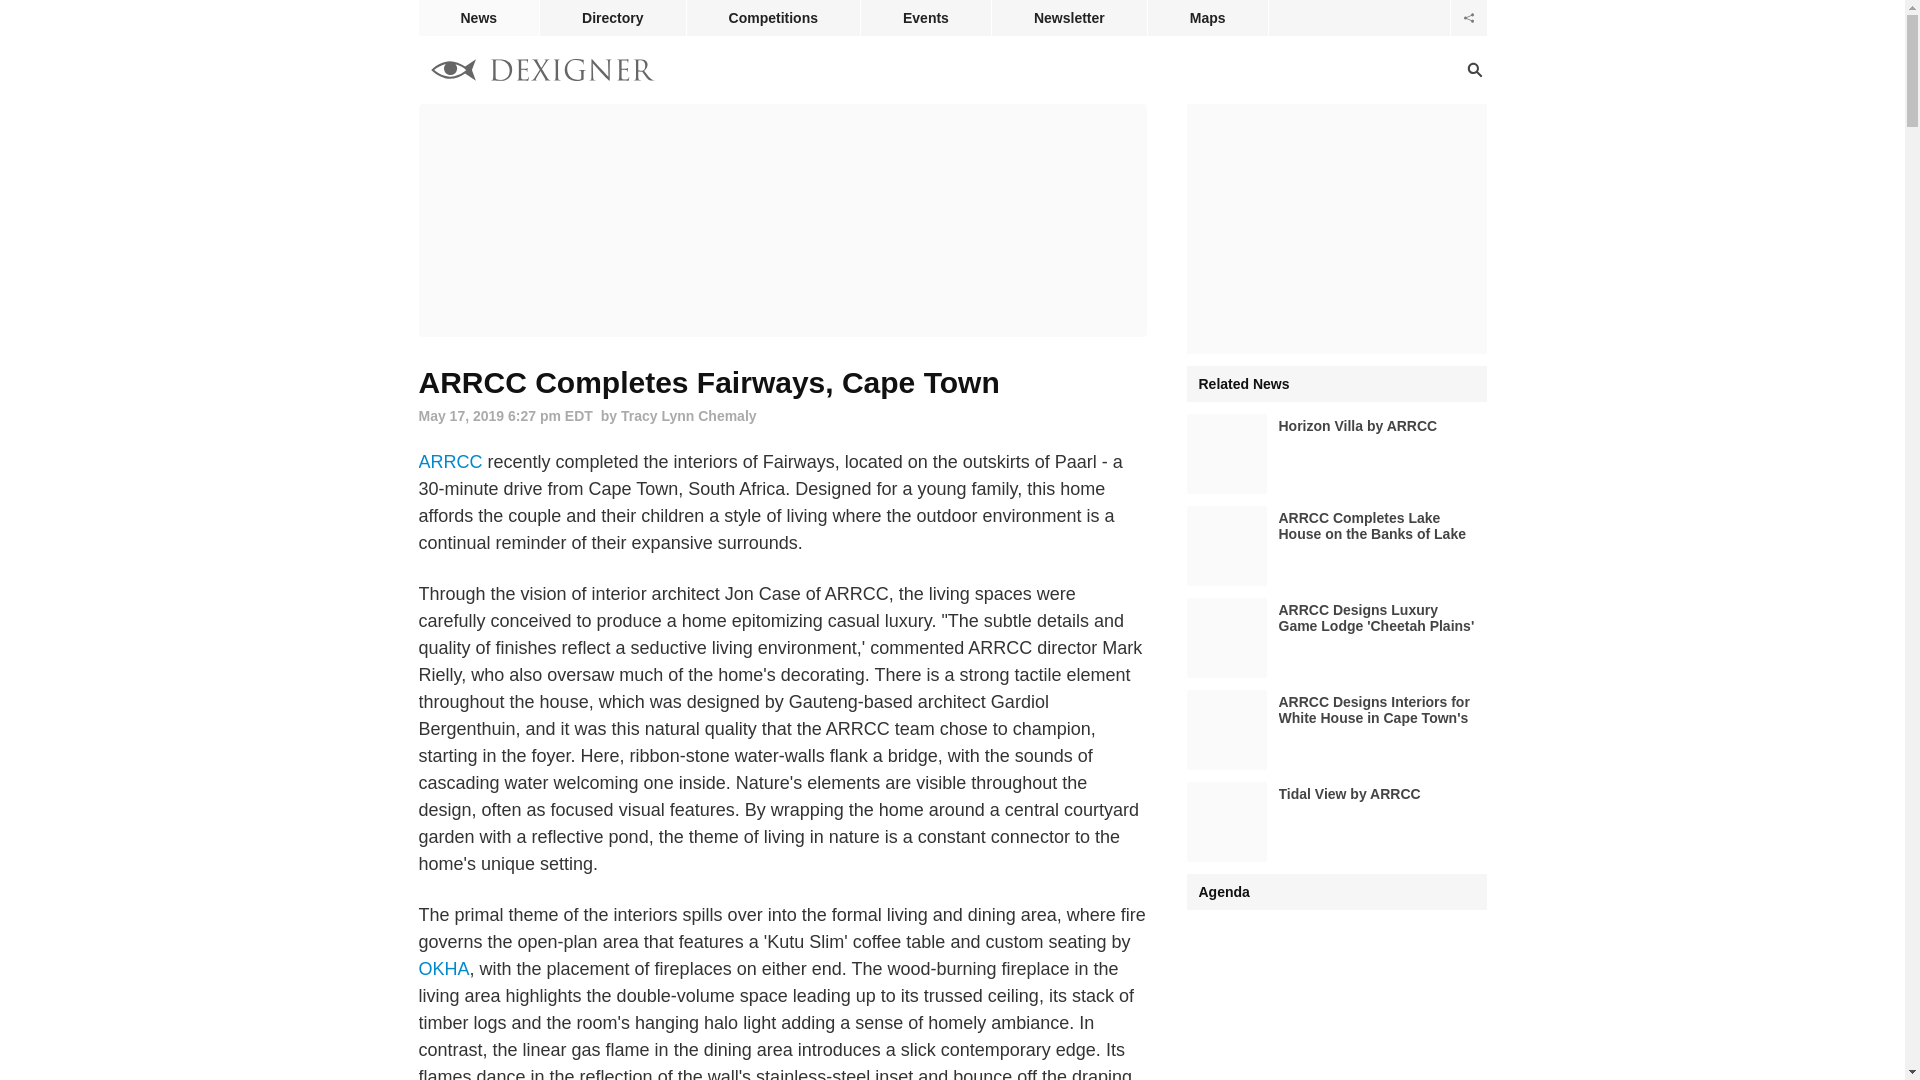  I want to click on Horizon Villa by ARRCC, so click(1336, 453).